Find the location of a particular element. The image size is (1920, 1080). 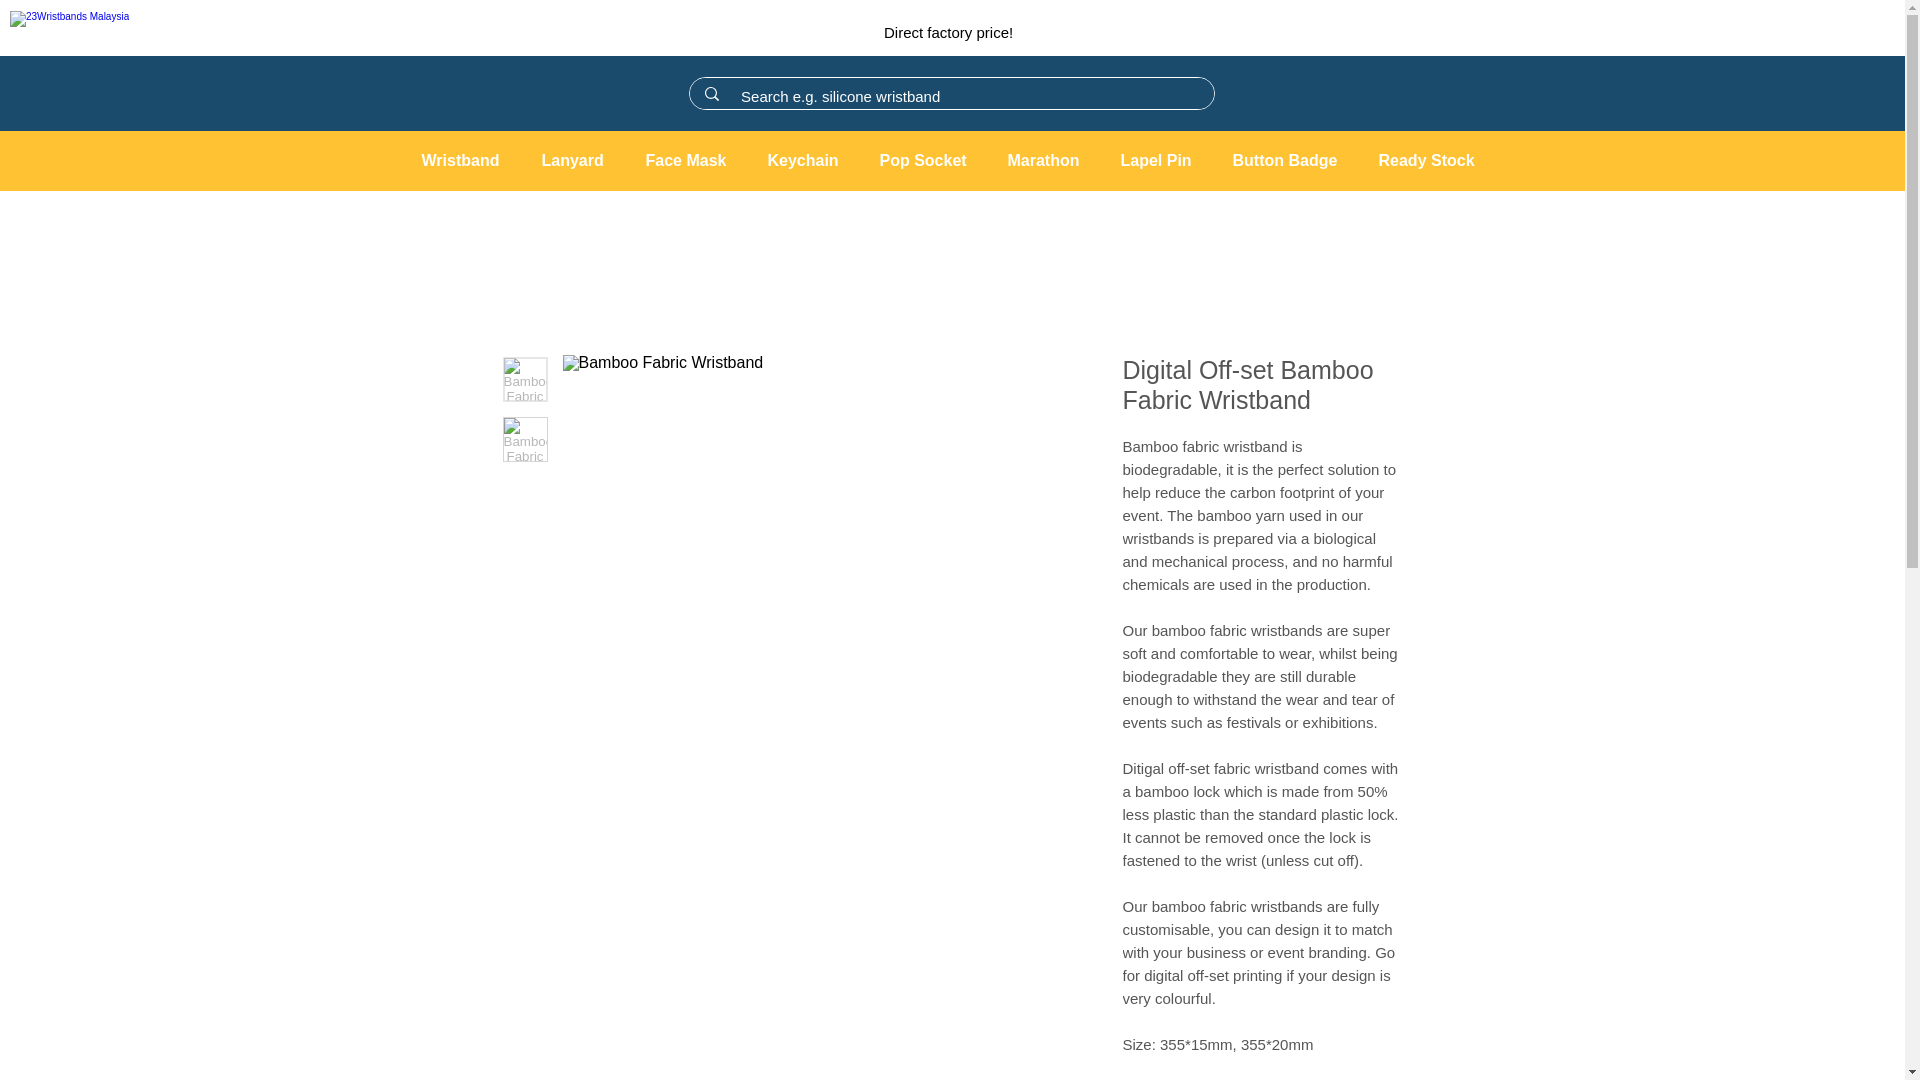

Ready Stock is located at coordinates (1432, 160).